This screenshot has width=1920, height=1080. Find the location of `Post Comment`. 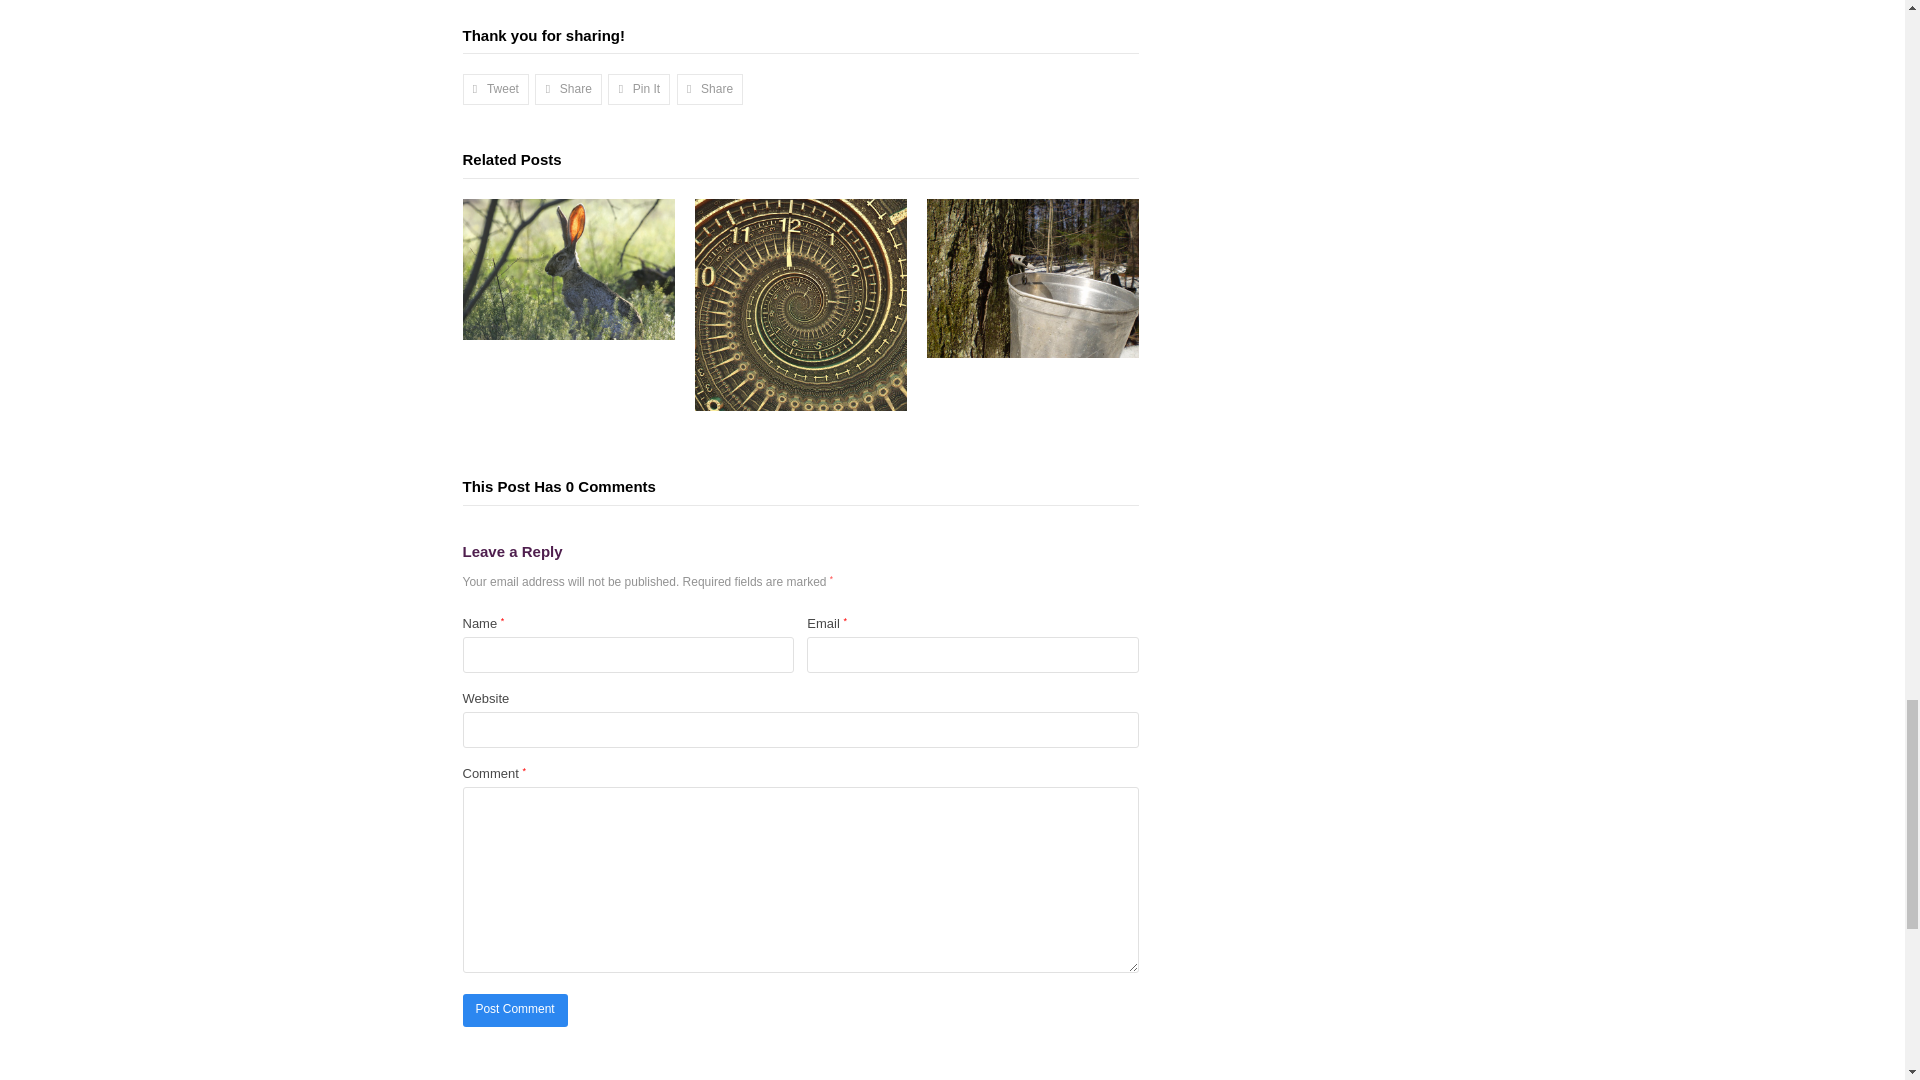

Post Comment is located at coordinates (514, 1010).